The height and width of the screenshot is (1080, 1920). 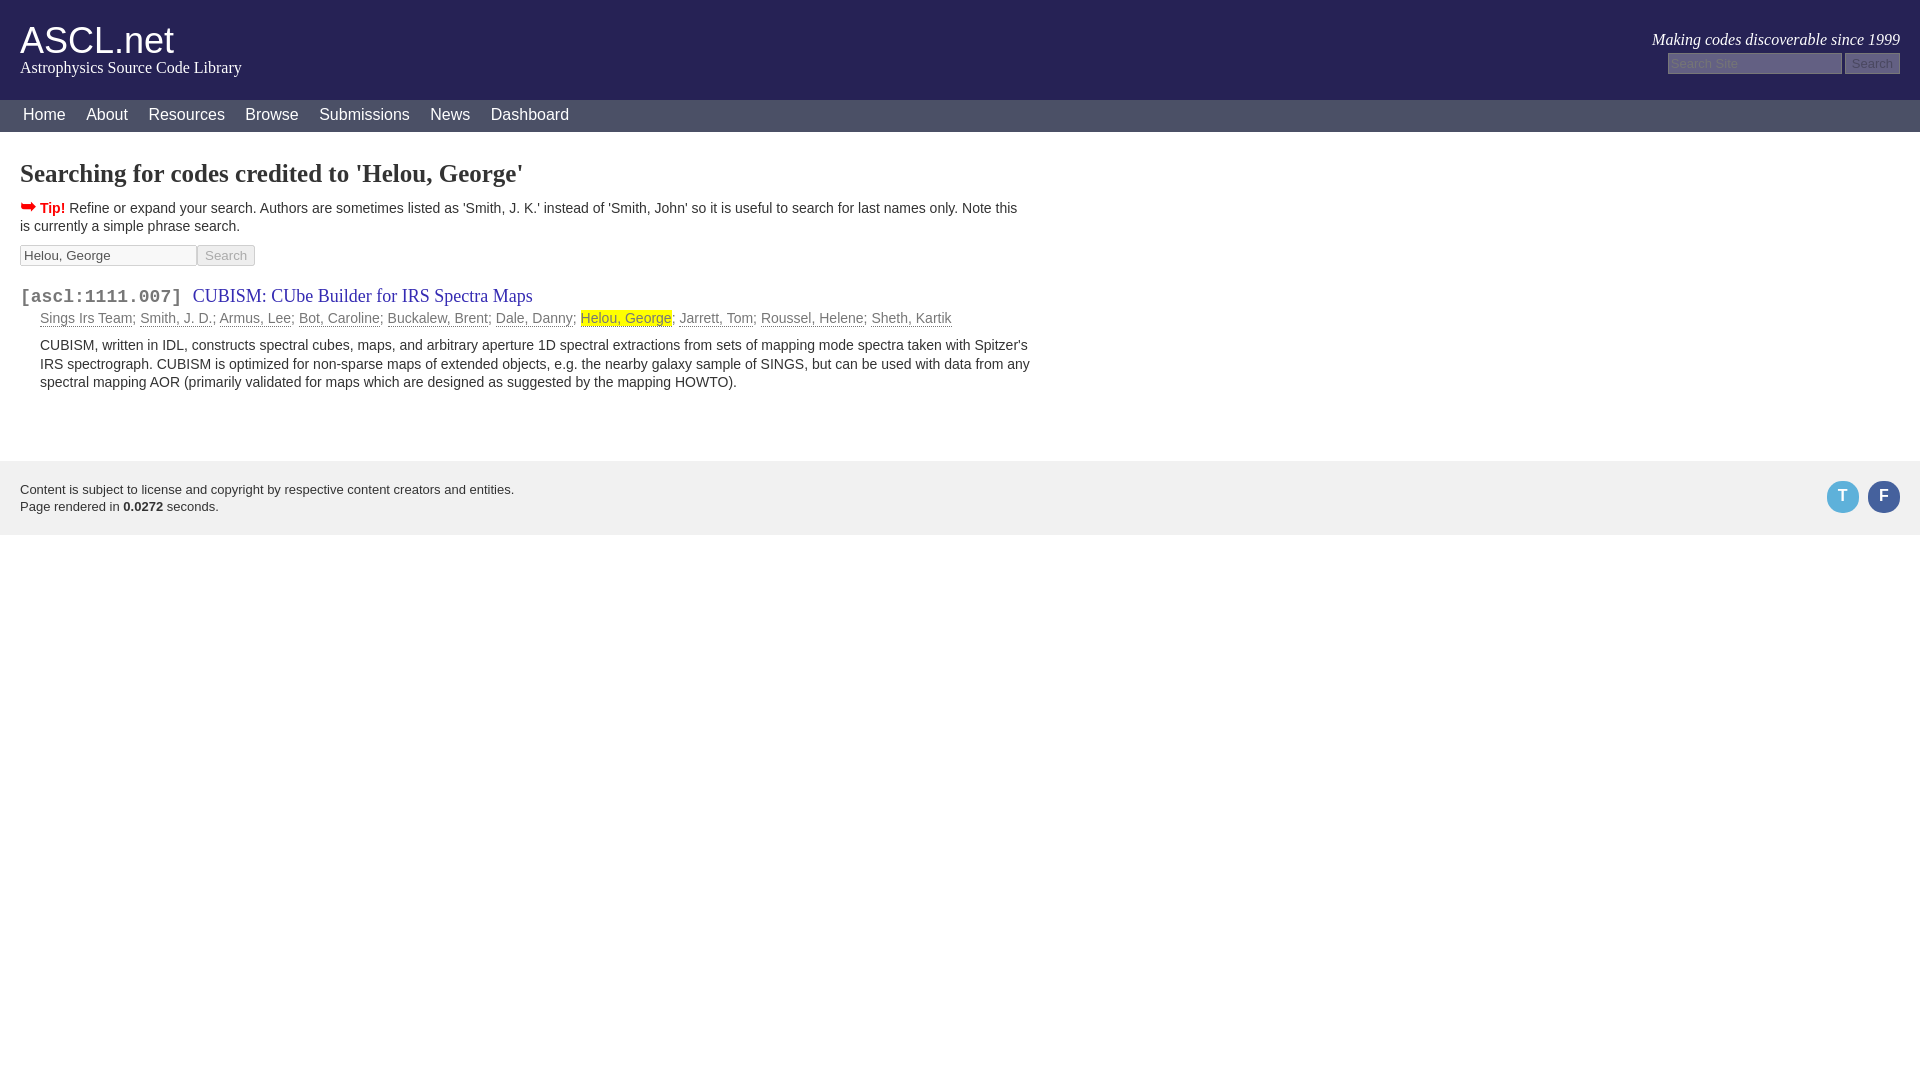 I want to click on Search, so click(x=1872, y=63).